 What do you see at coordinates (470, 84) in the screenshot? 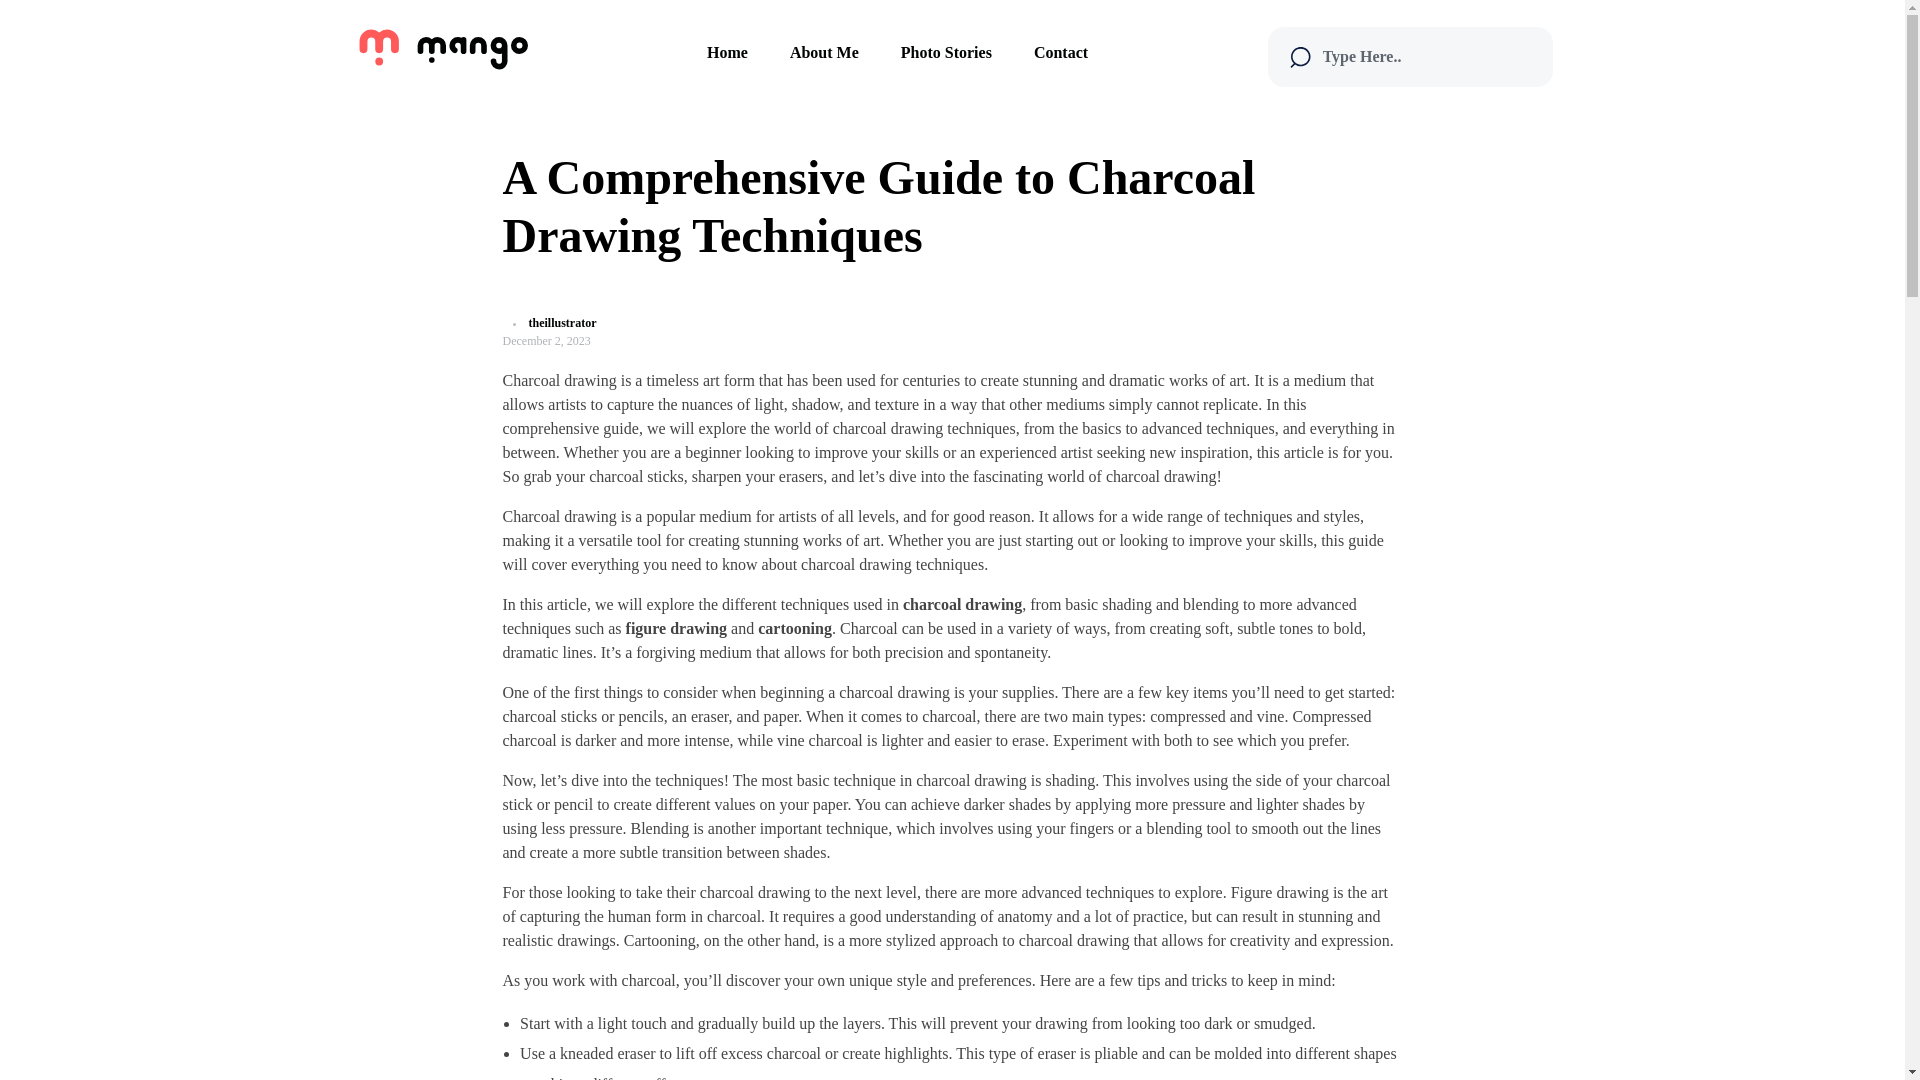
I see `onezillustration.com` at bounding box center [470, 84].